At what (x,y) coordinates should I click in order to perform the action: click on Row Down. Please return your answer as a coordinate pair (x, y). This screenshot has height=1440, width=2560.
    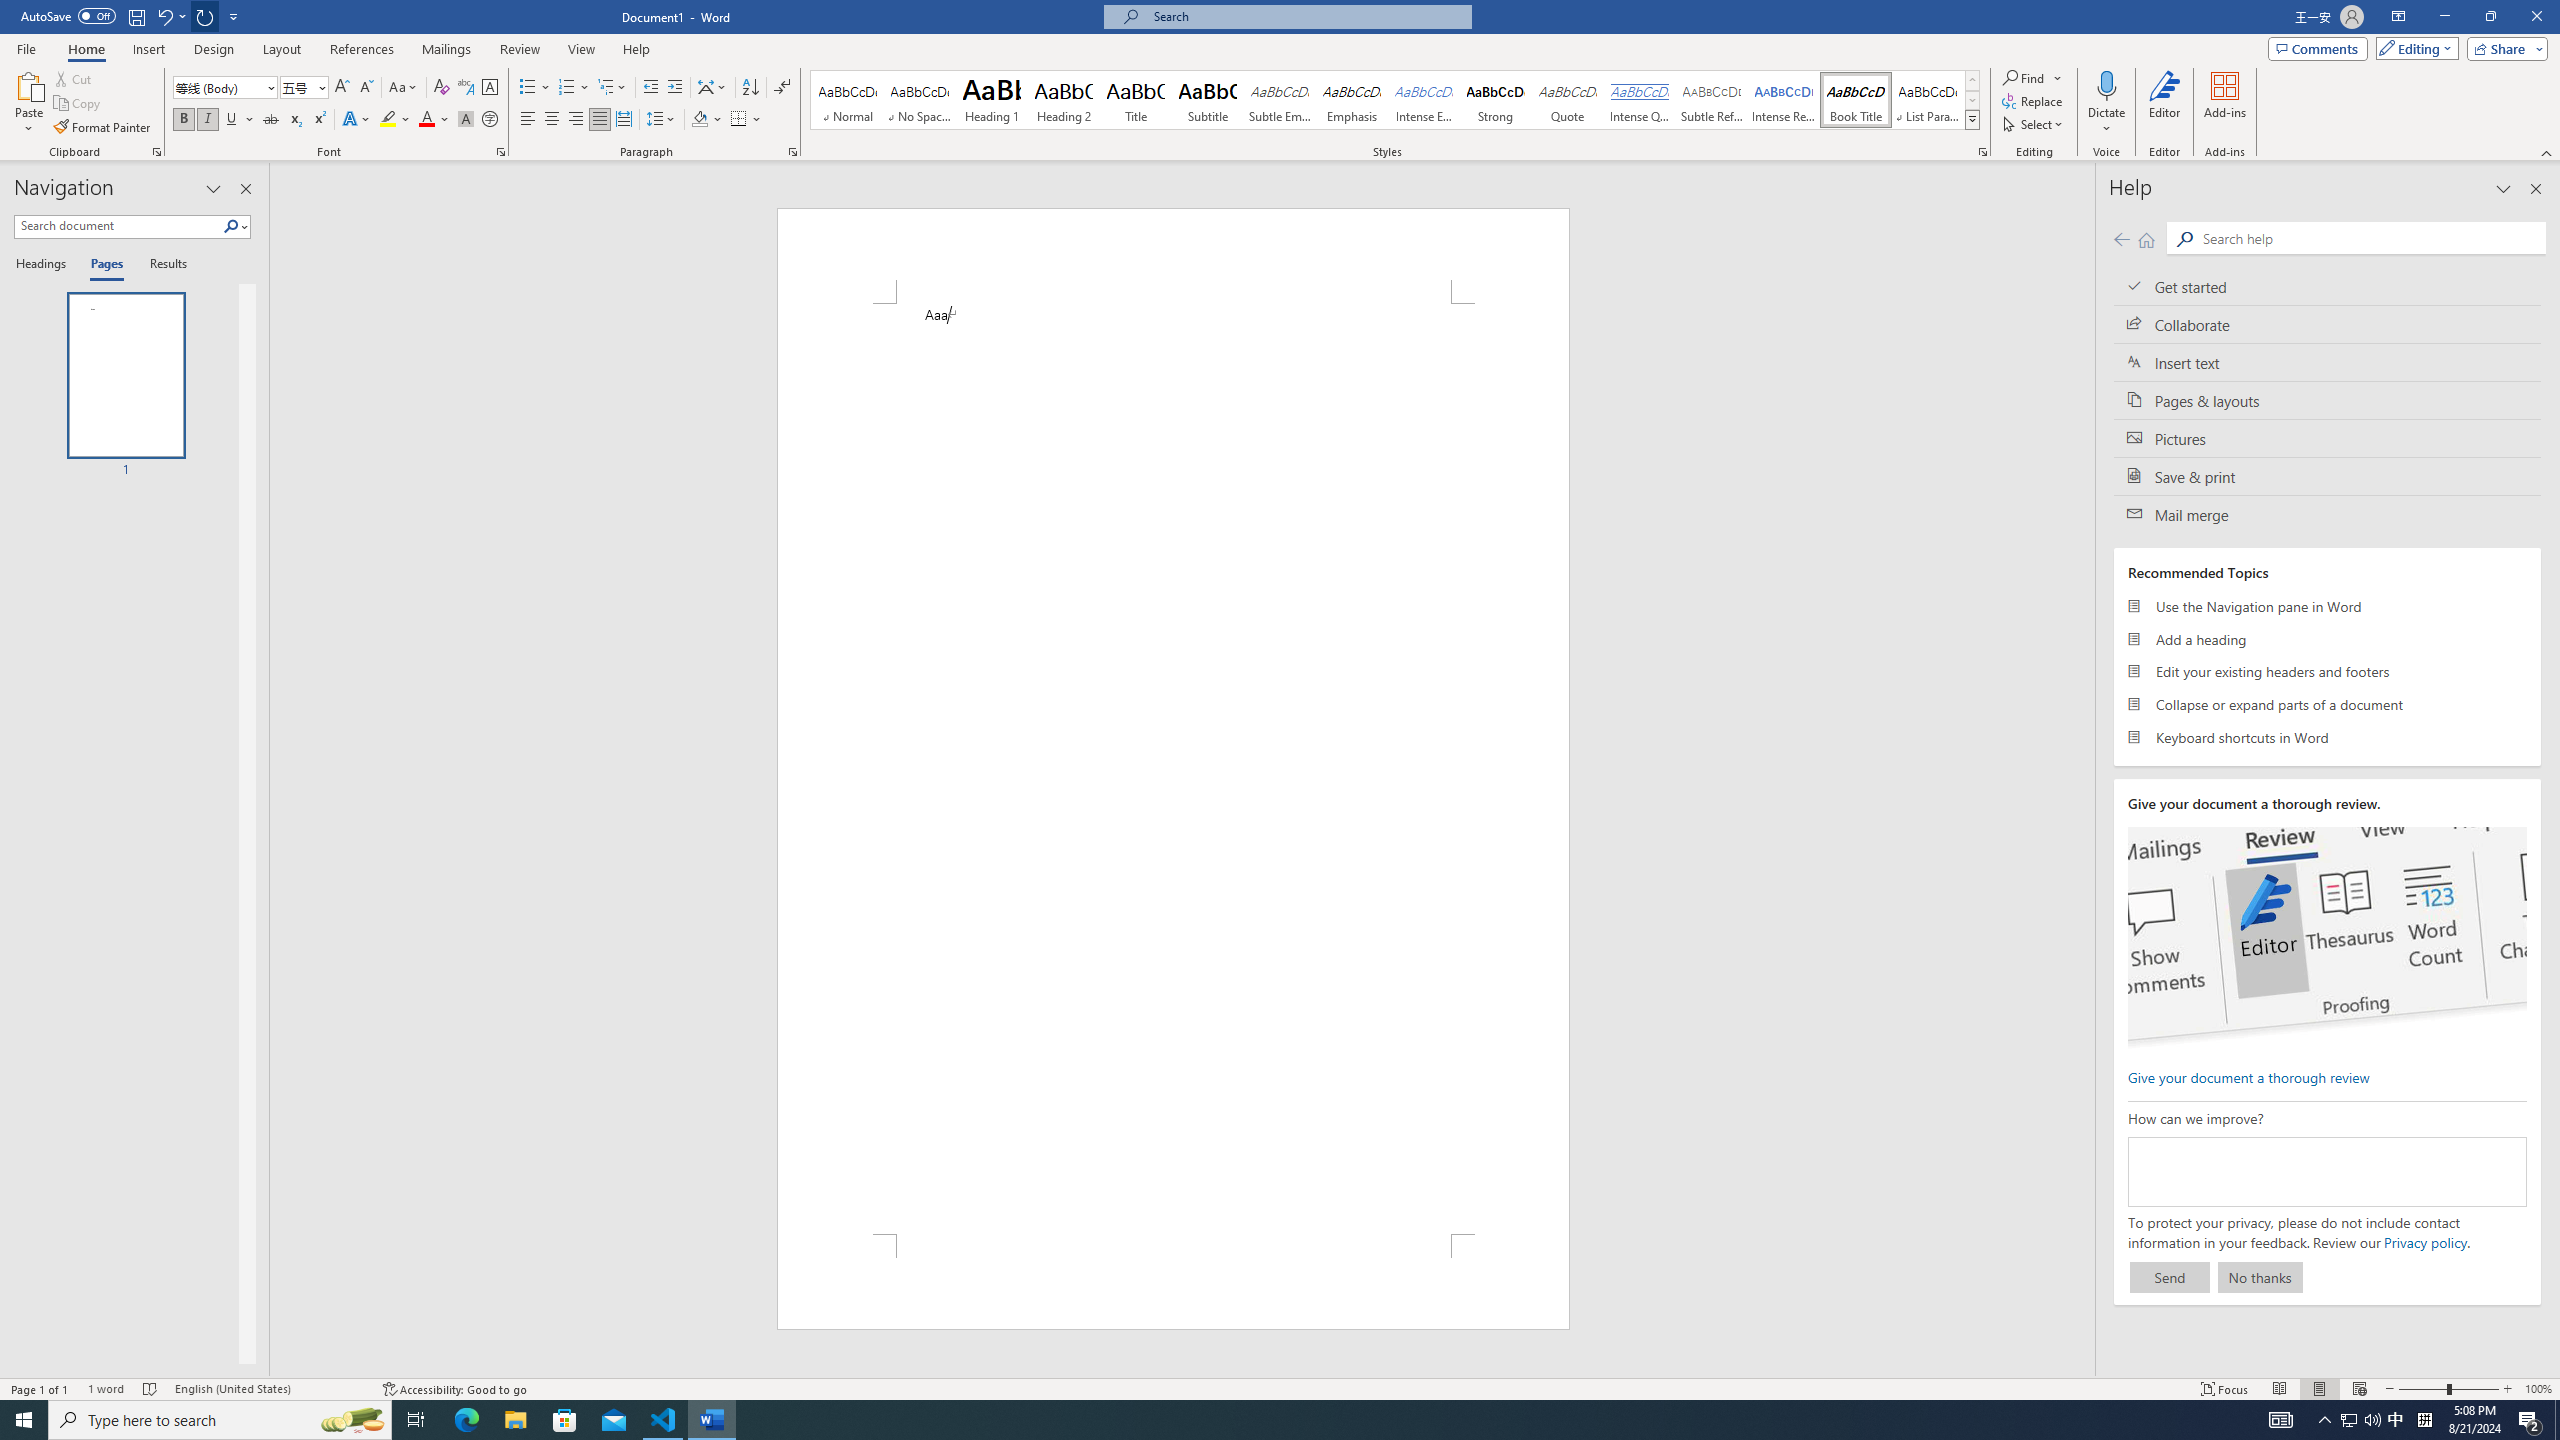
    Looking at the image, I should click on (1972, 100).